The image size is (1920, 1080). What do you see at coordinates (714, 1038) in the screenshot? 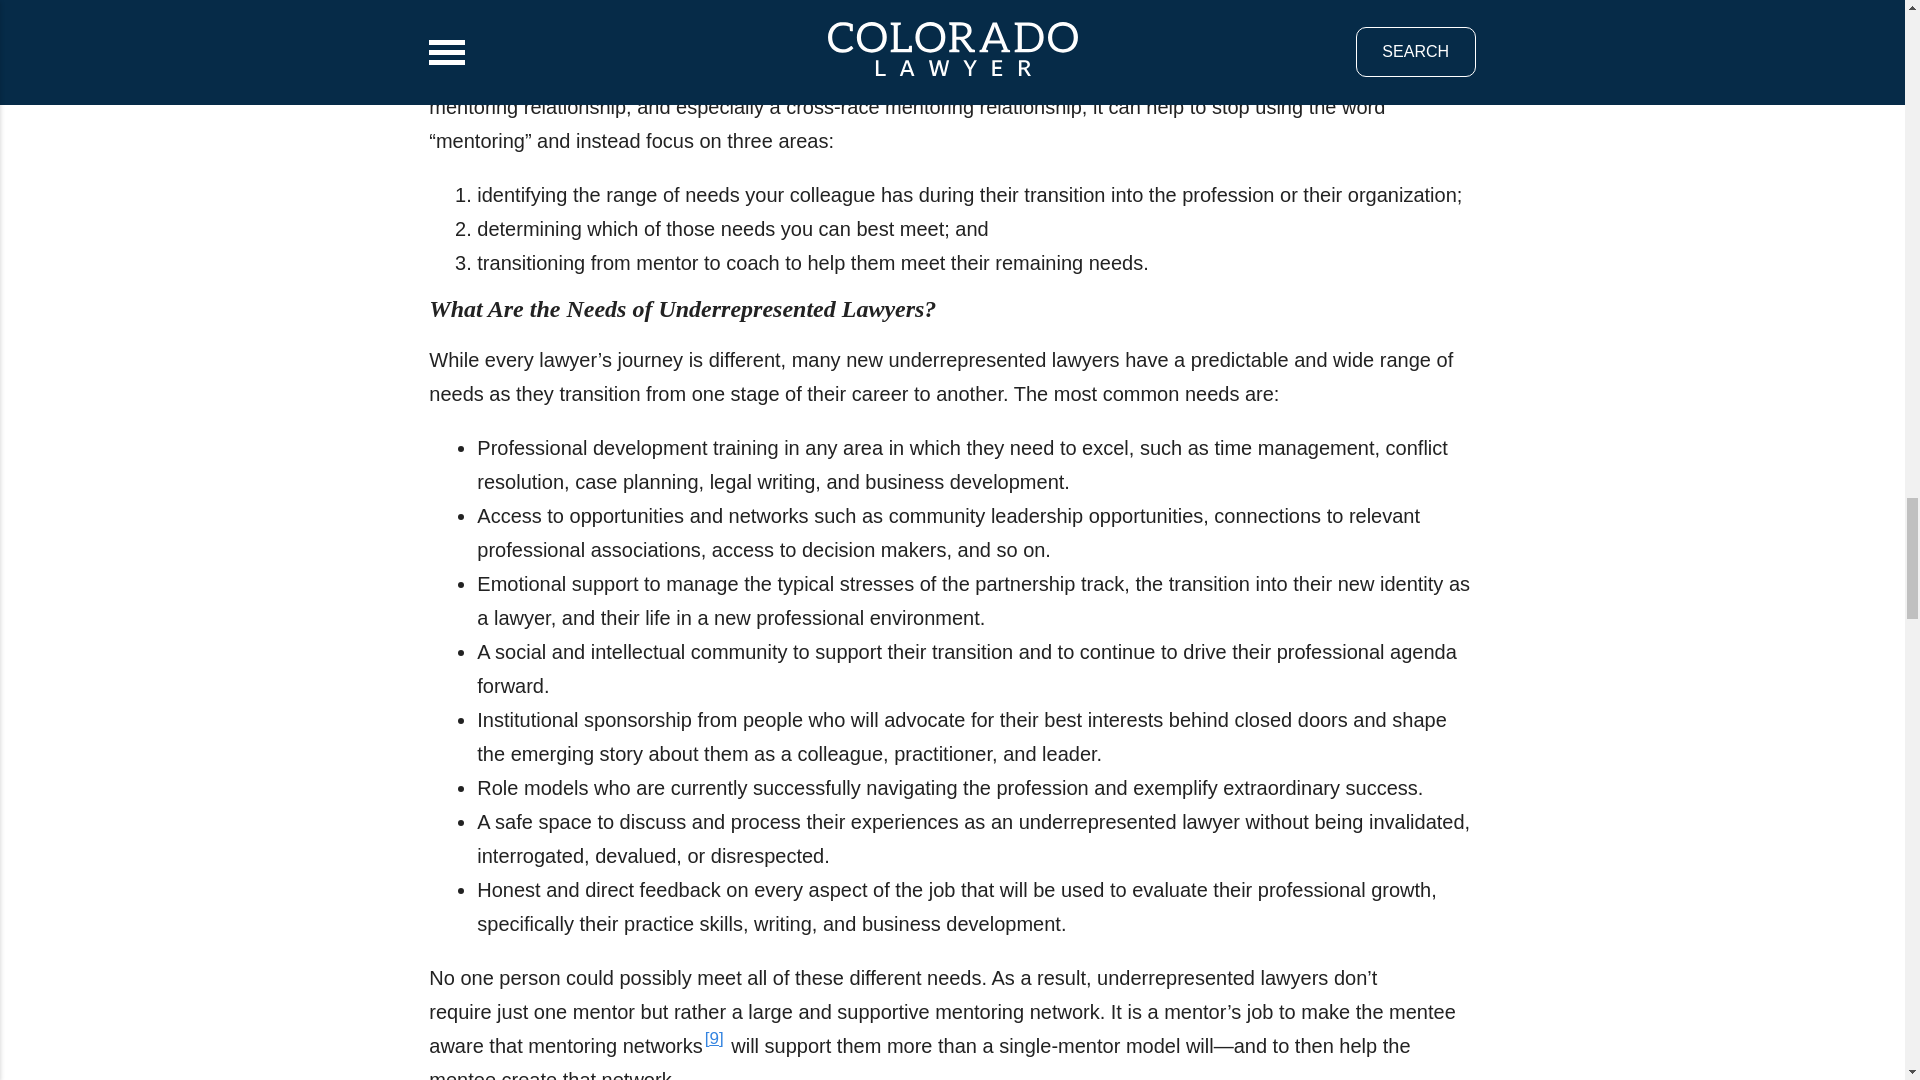
I see `9` at bounding box center [714, 1038].